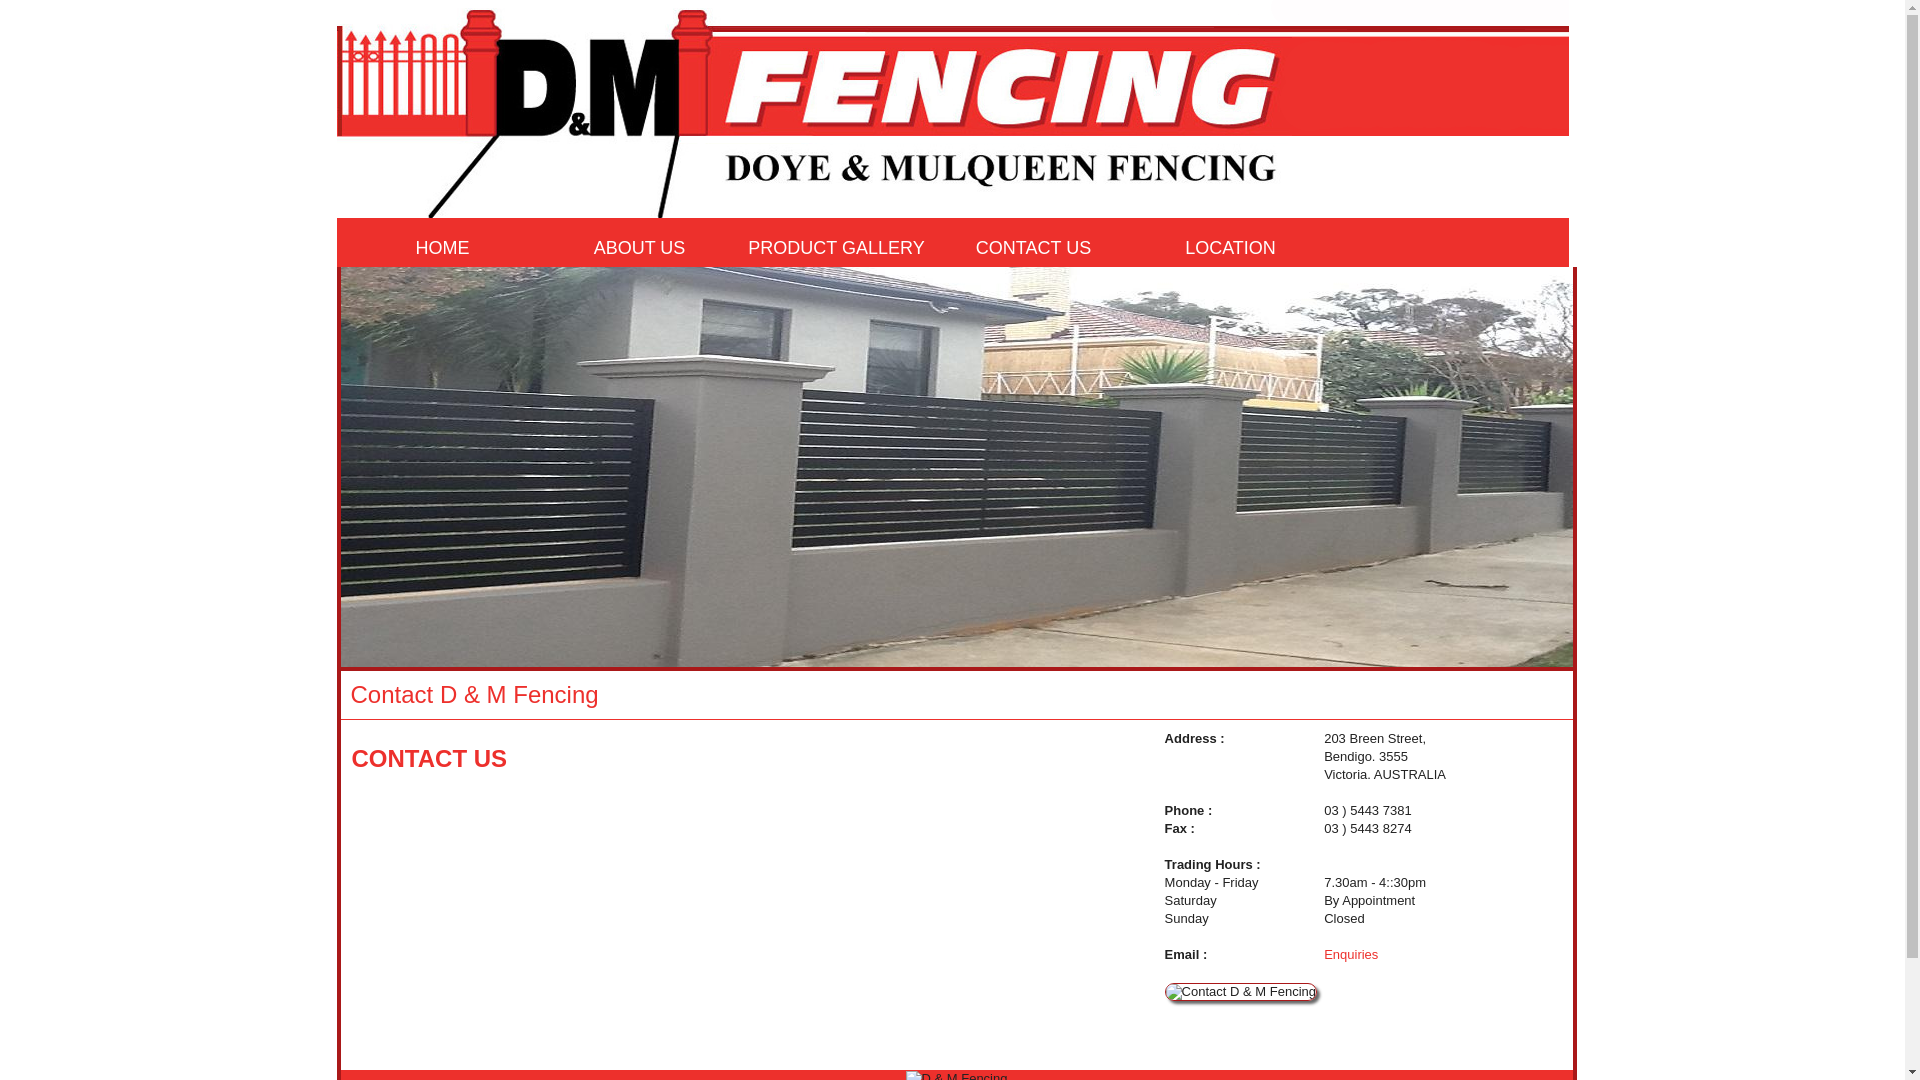 This screenshot has width=1920, height=1080. Describe the element at coordinates (1550, 290) in the screenshot. I see `1` at that location.